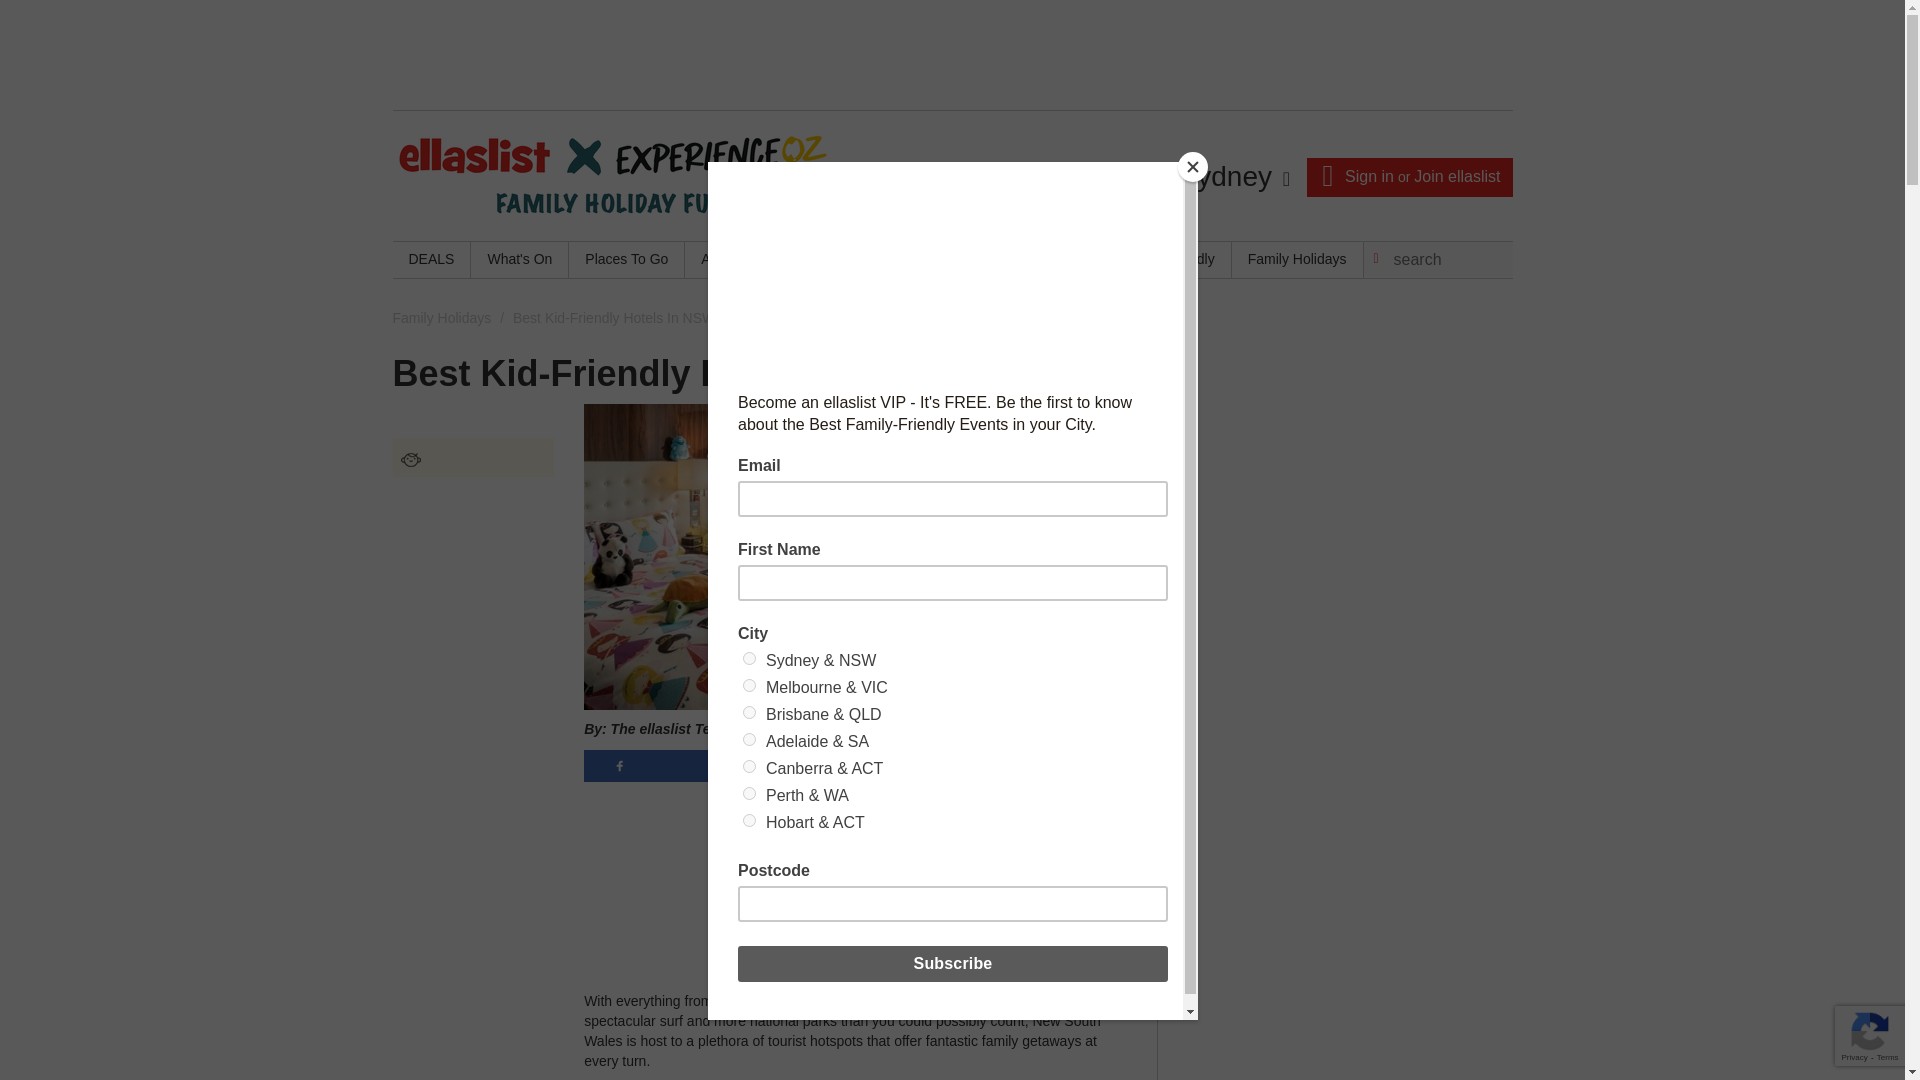  What do you see at coordinates (951, 54) in the screenshot?
I see `3rd party ad content` at bounding box center [951, 54].